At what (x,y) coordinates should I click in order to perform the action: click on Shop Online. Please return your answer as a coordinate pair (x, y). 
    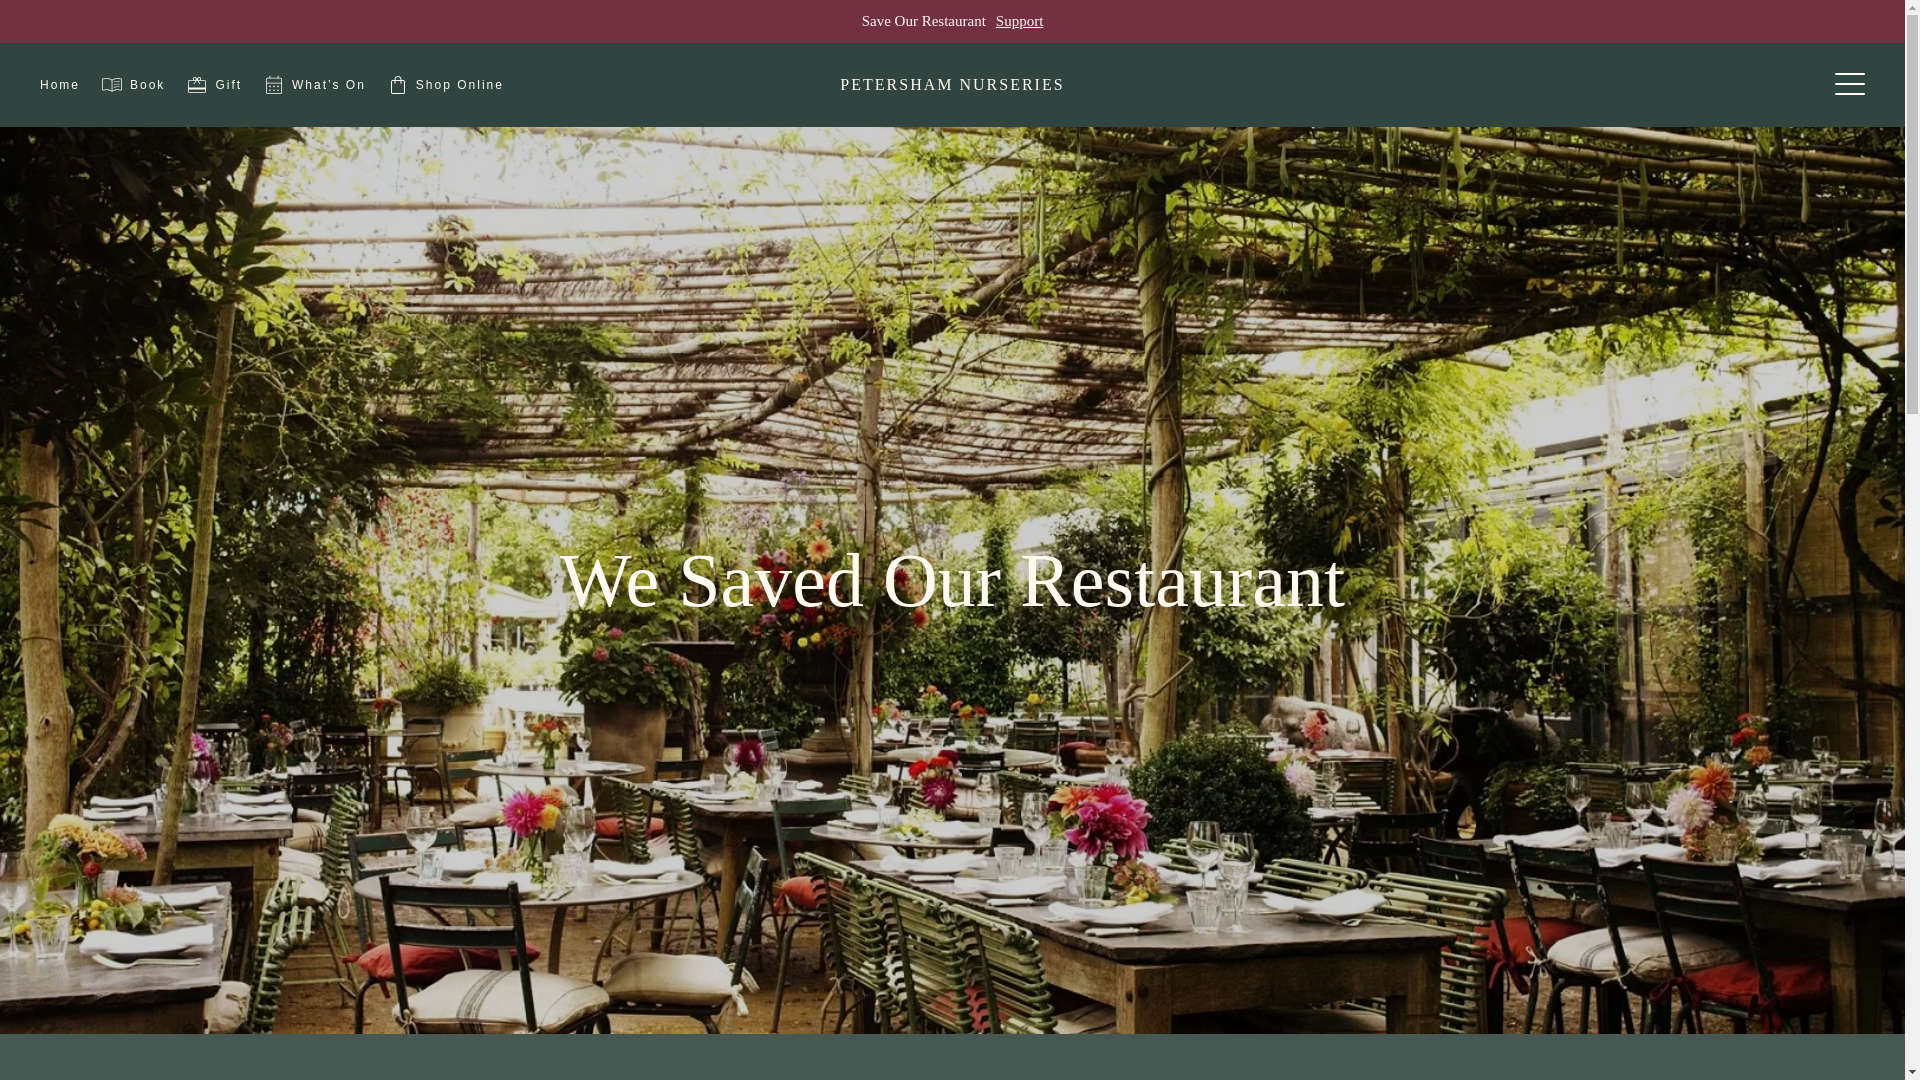
    Looking at the image, I should click on (444, 85).